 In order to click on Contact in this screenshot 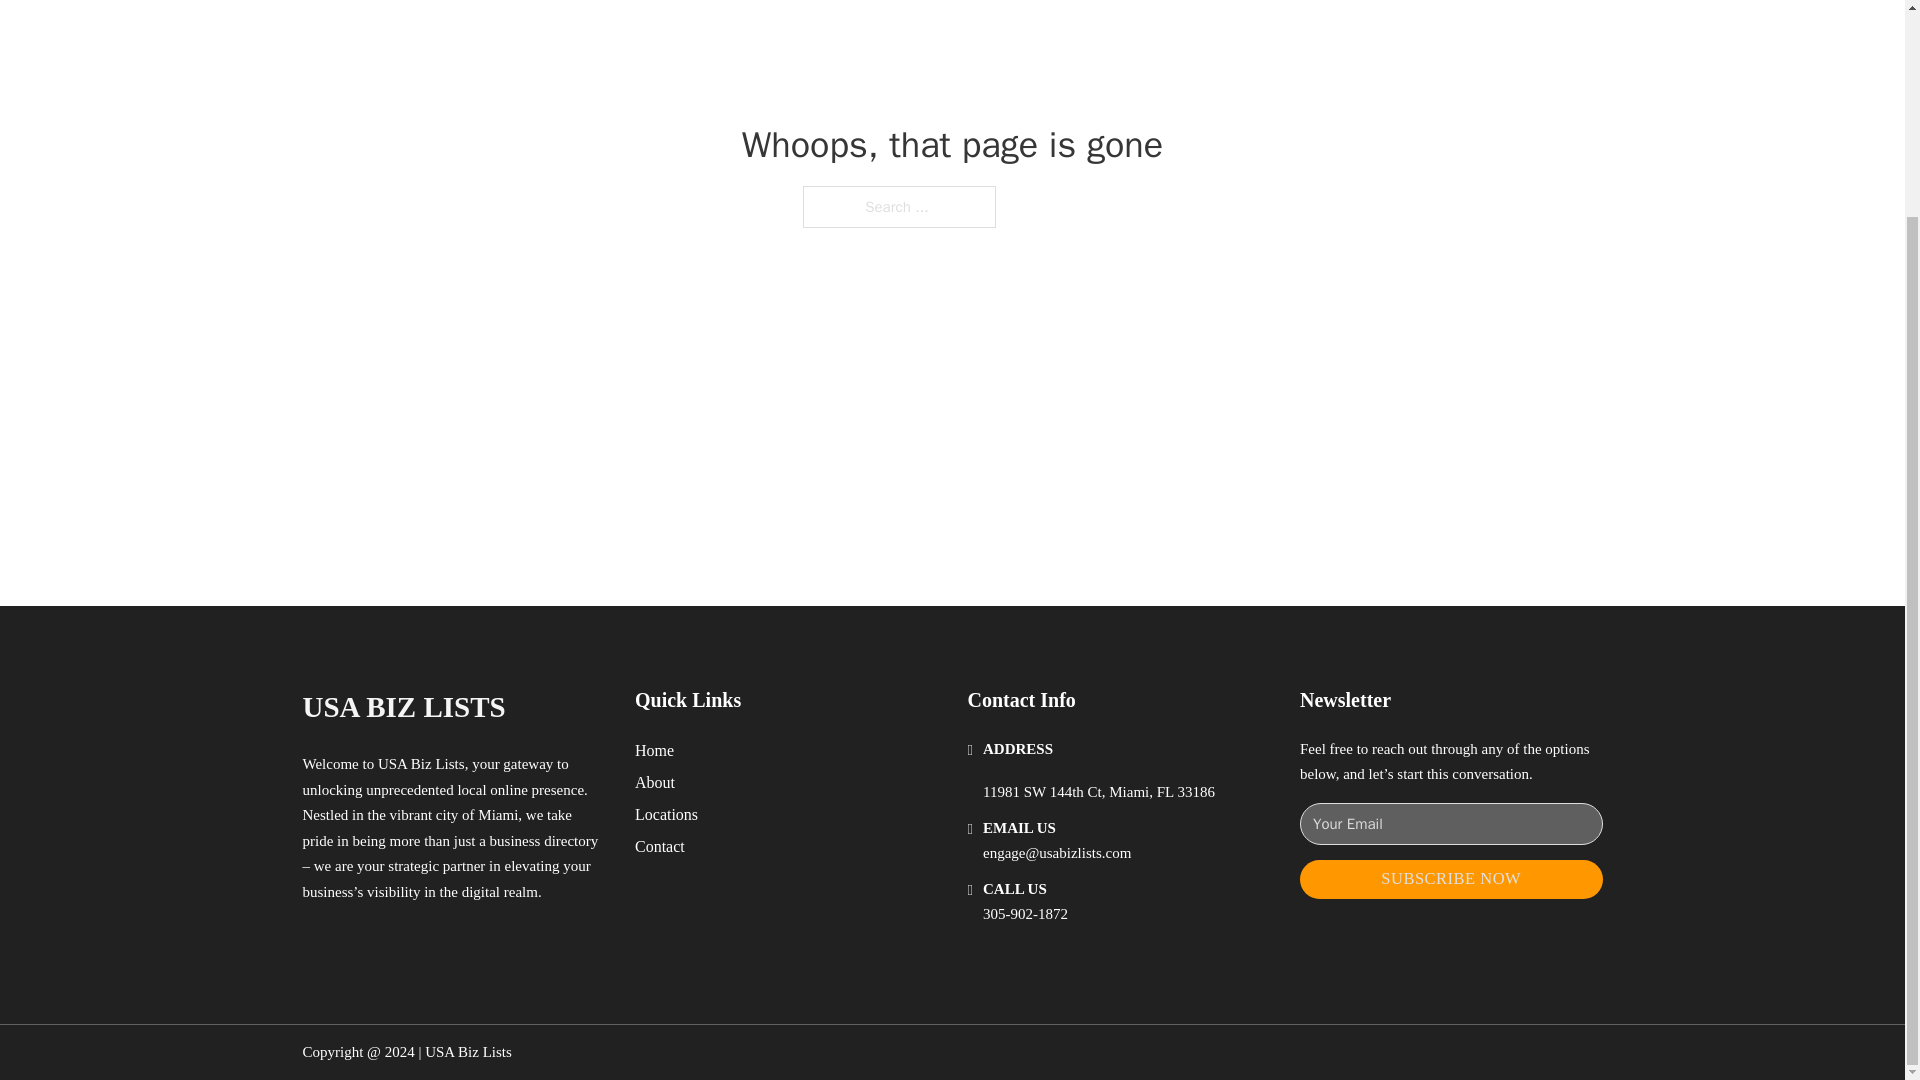, I will do `click(660, 846)`.